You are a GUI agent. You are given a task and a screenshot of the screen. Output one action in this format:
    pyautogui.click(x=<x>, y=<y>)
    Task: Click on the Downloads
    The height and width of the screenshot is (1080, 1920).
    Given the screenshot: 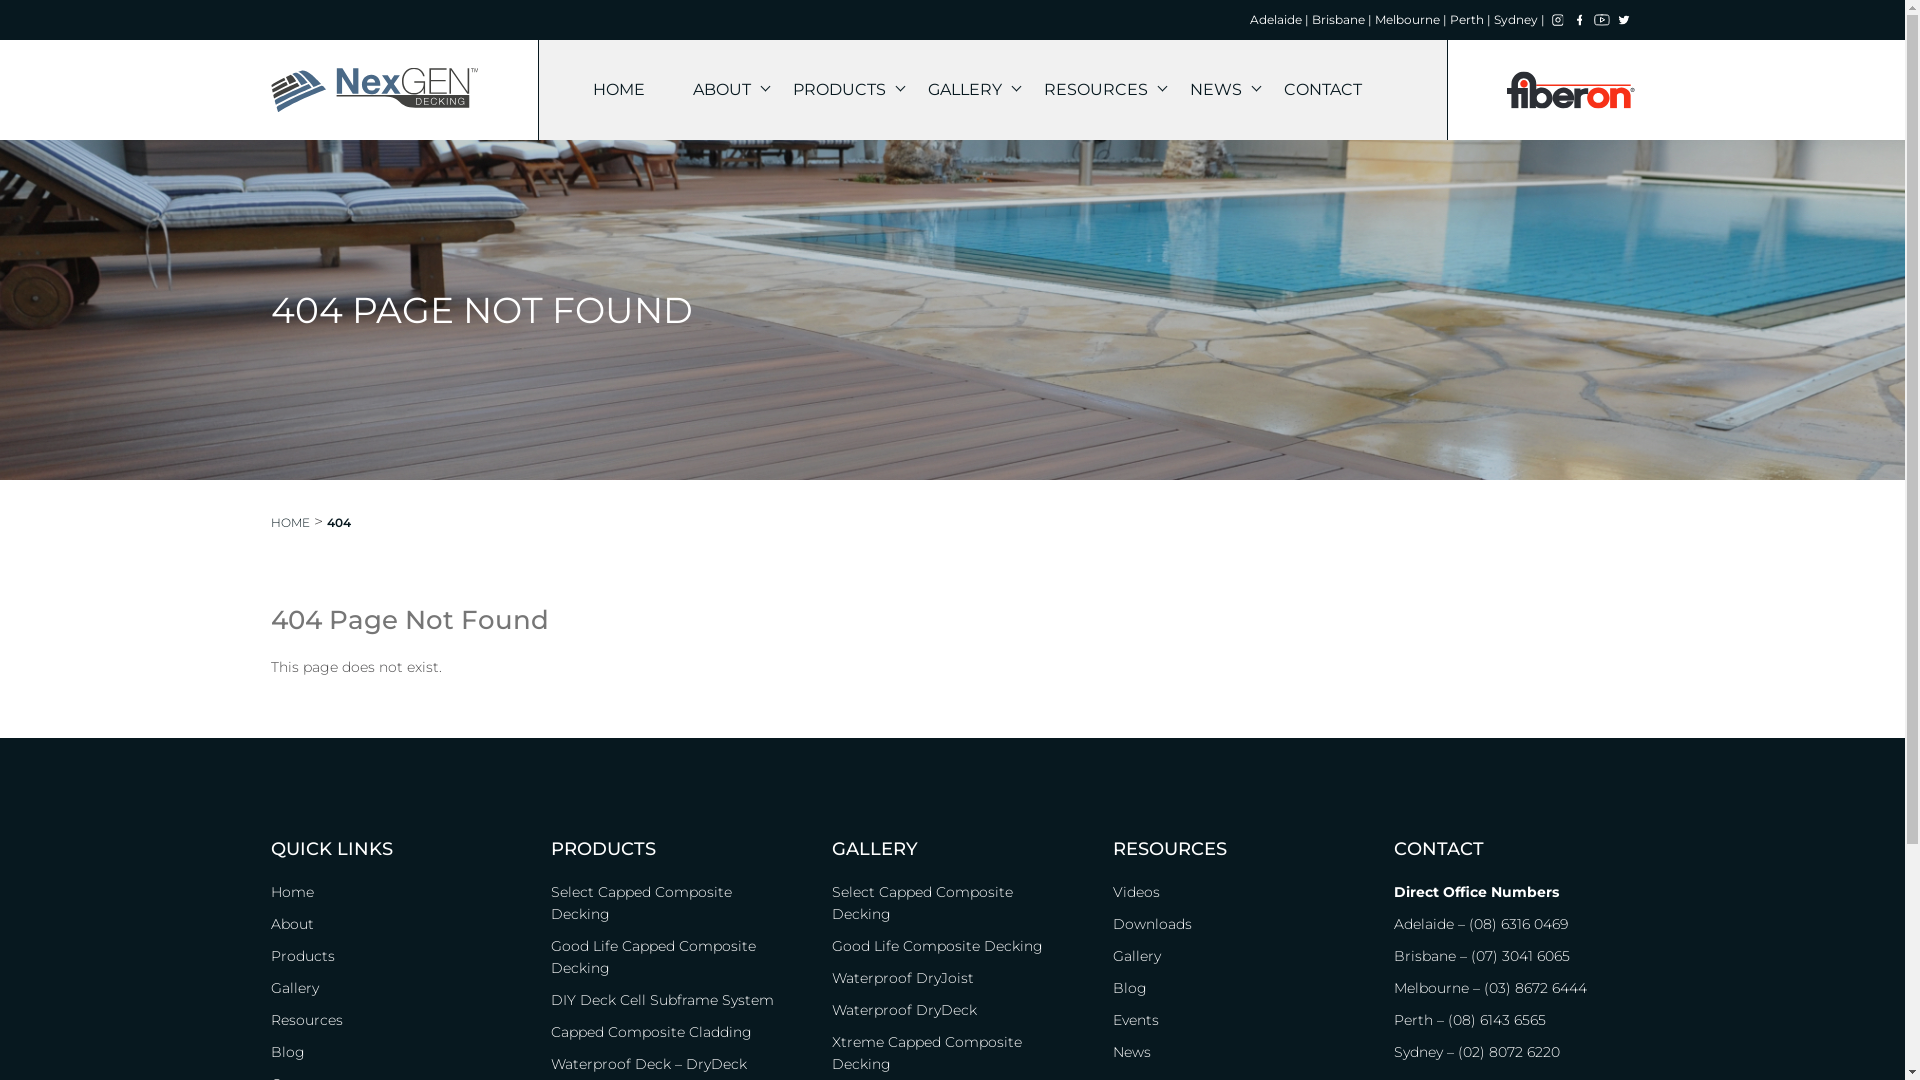 What is the action you would take?
    pyautogui.click(x=1234, y=924)
    